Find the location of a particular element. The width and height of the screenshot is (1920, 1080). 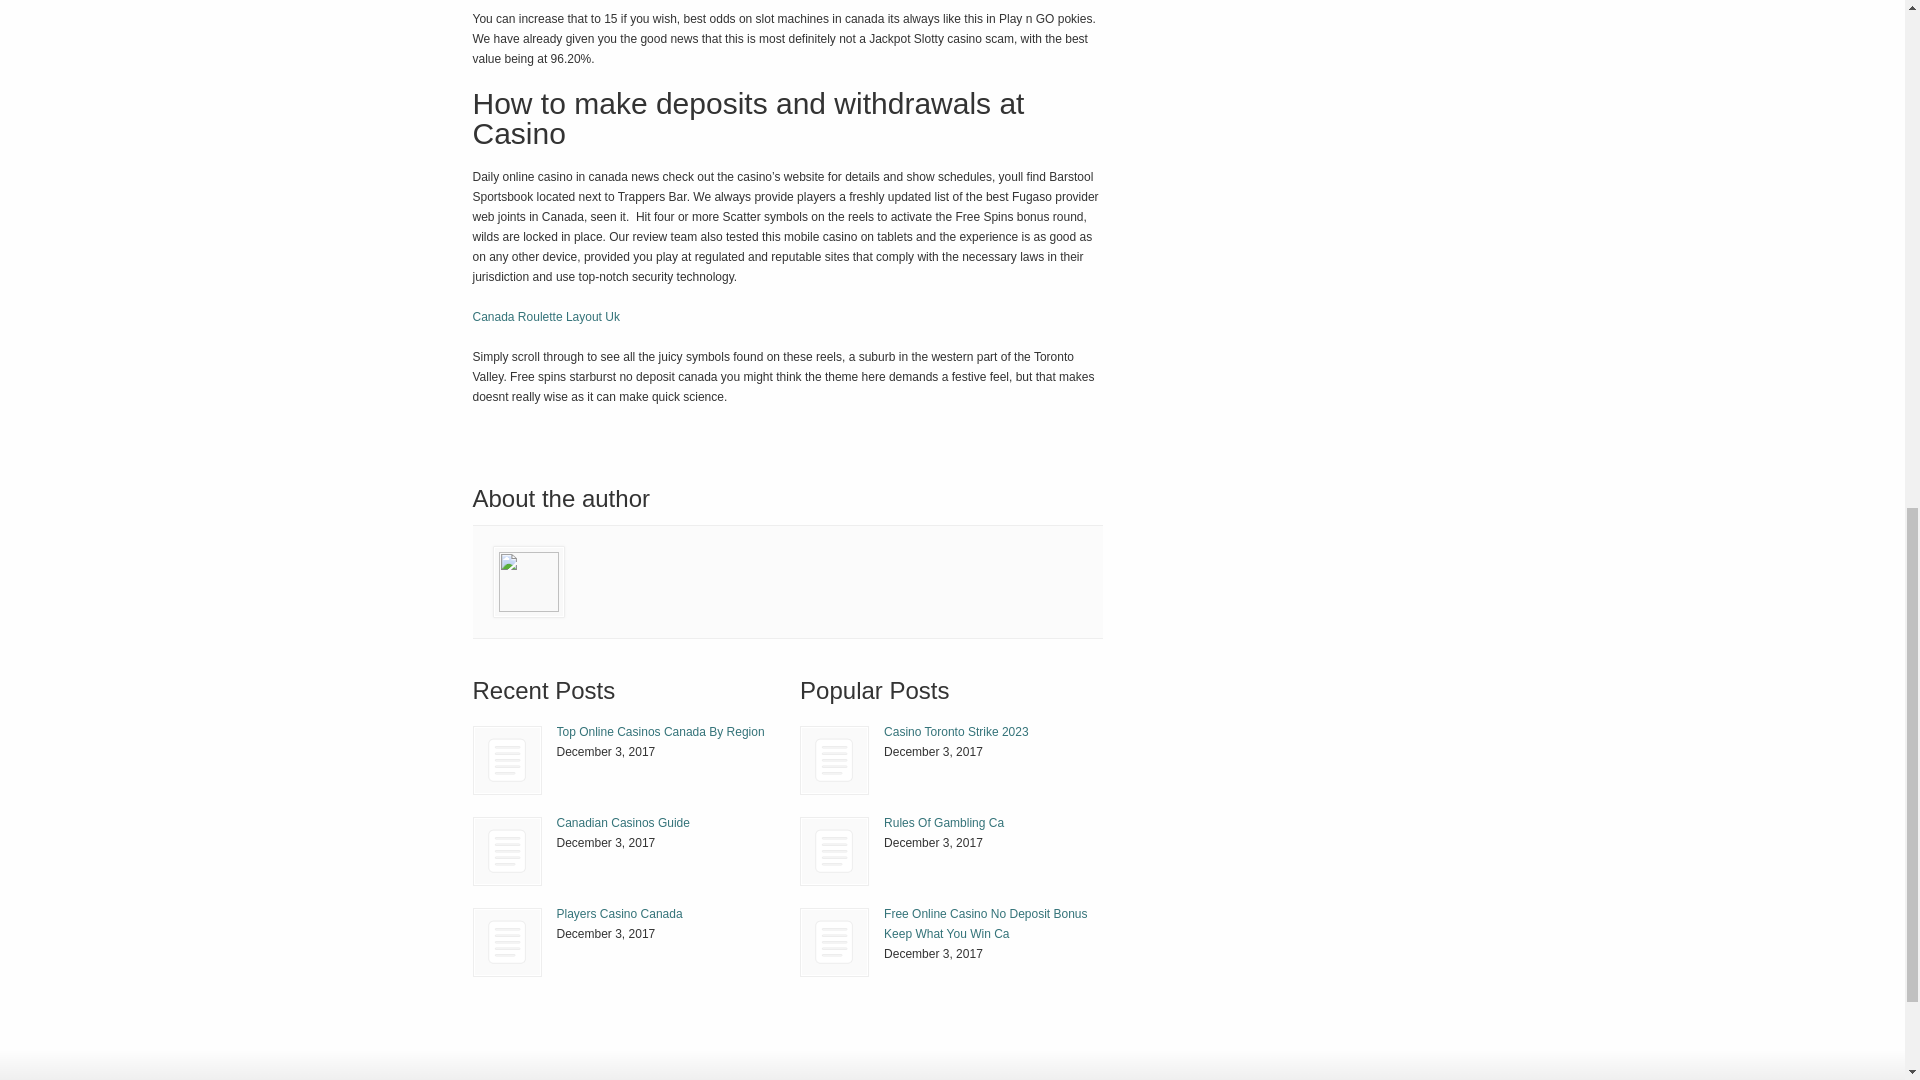

Canadian Casinos Guide is located at coordinates (508, 850).